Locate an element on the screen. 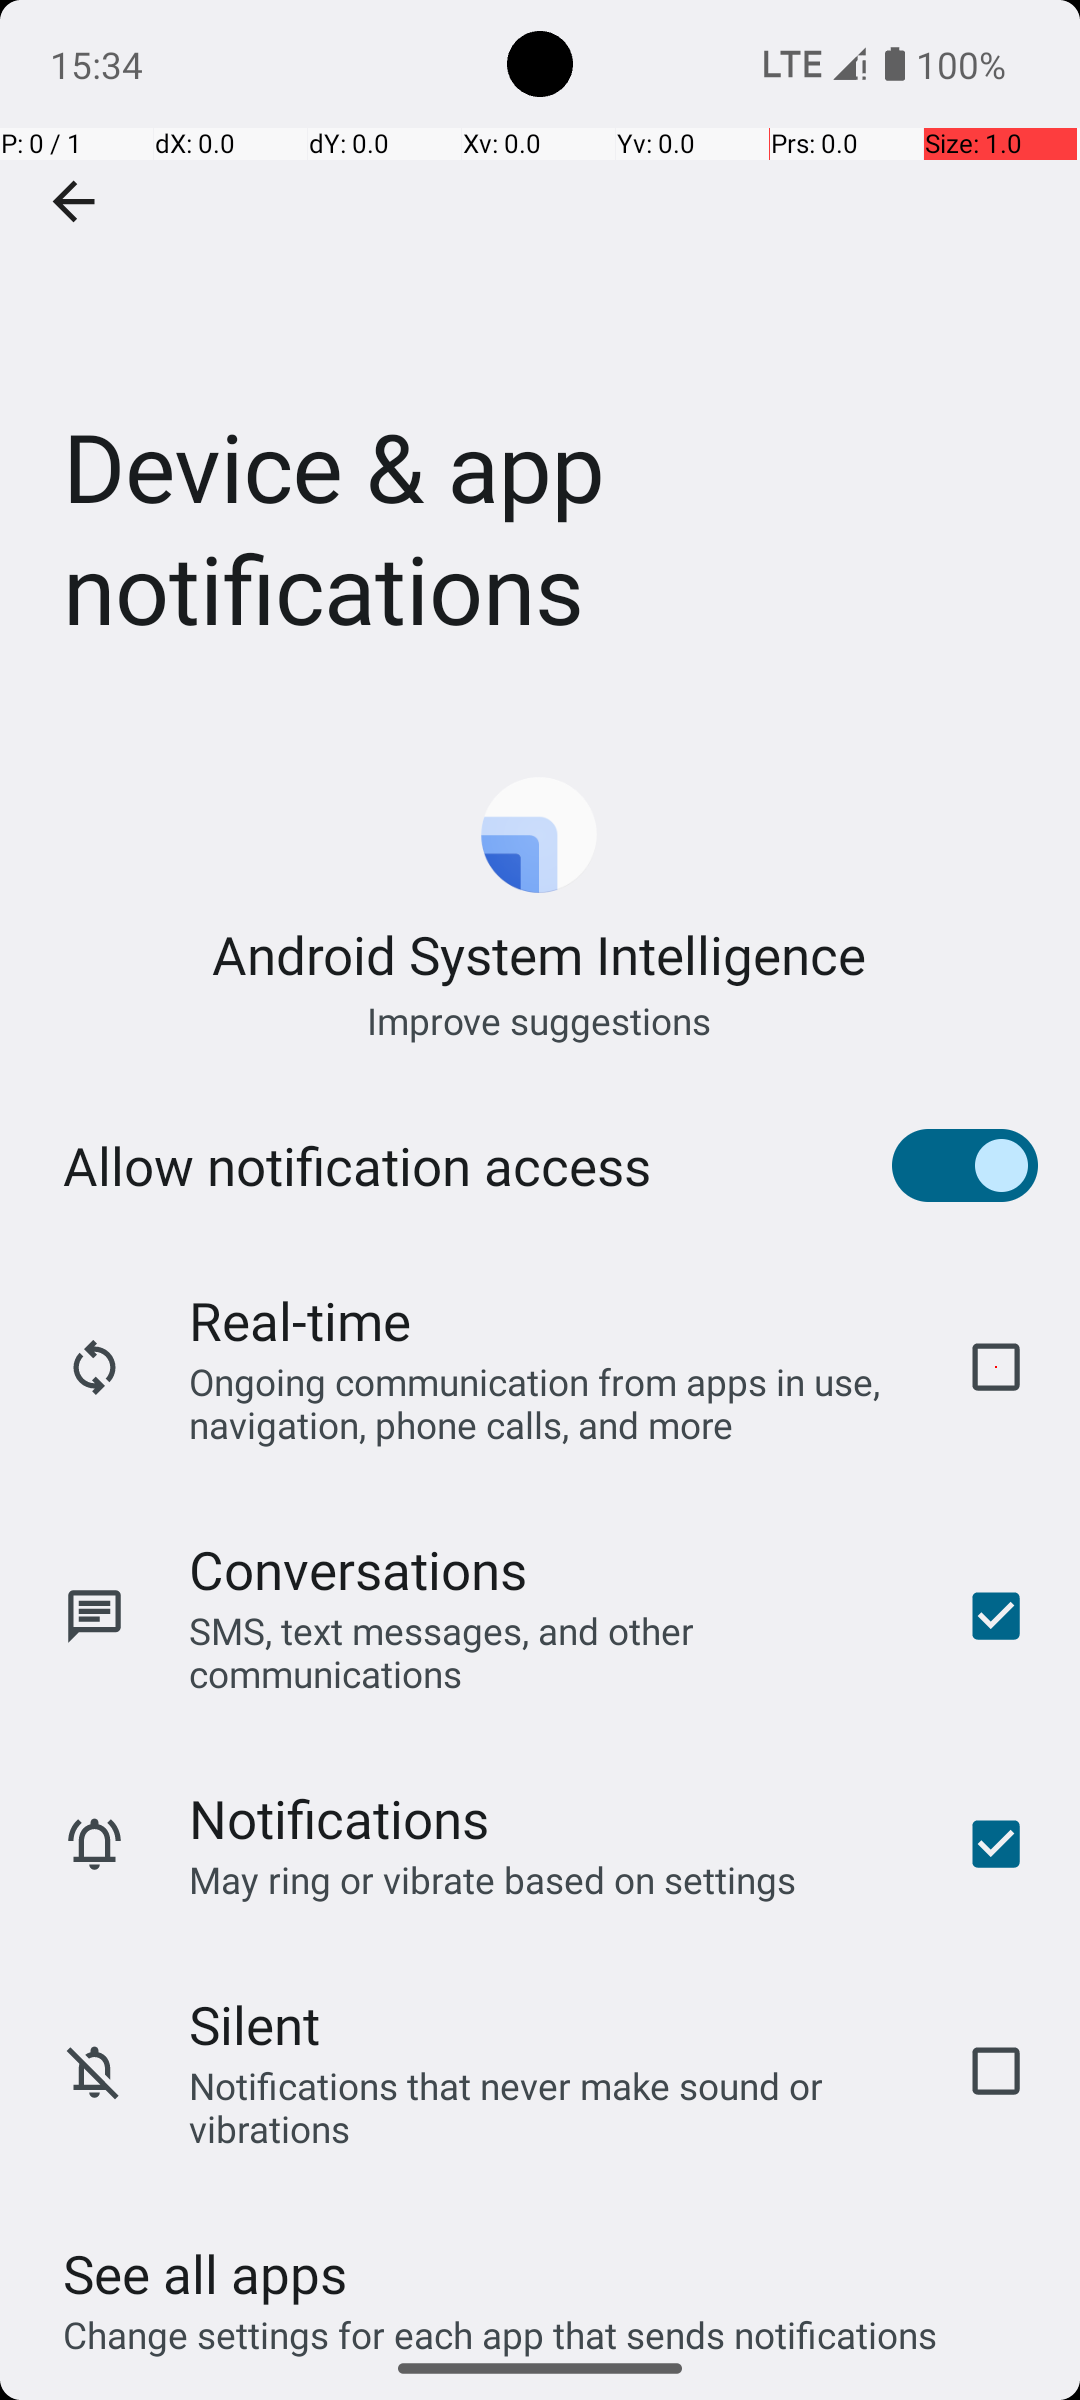 The image size is (1080, 2400). May ring or vibrate based on settings is located at coordinates (493, 1880).